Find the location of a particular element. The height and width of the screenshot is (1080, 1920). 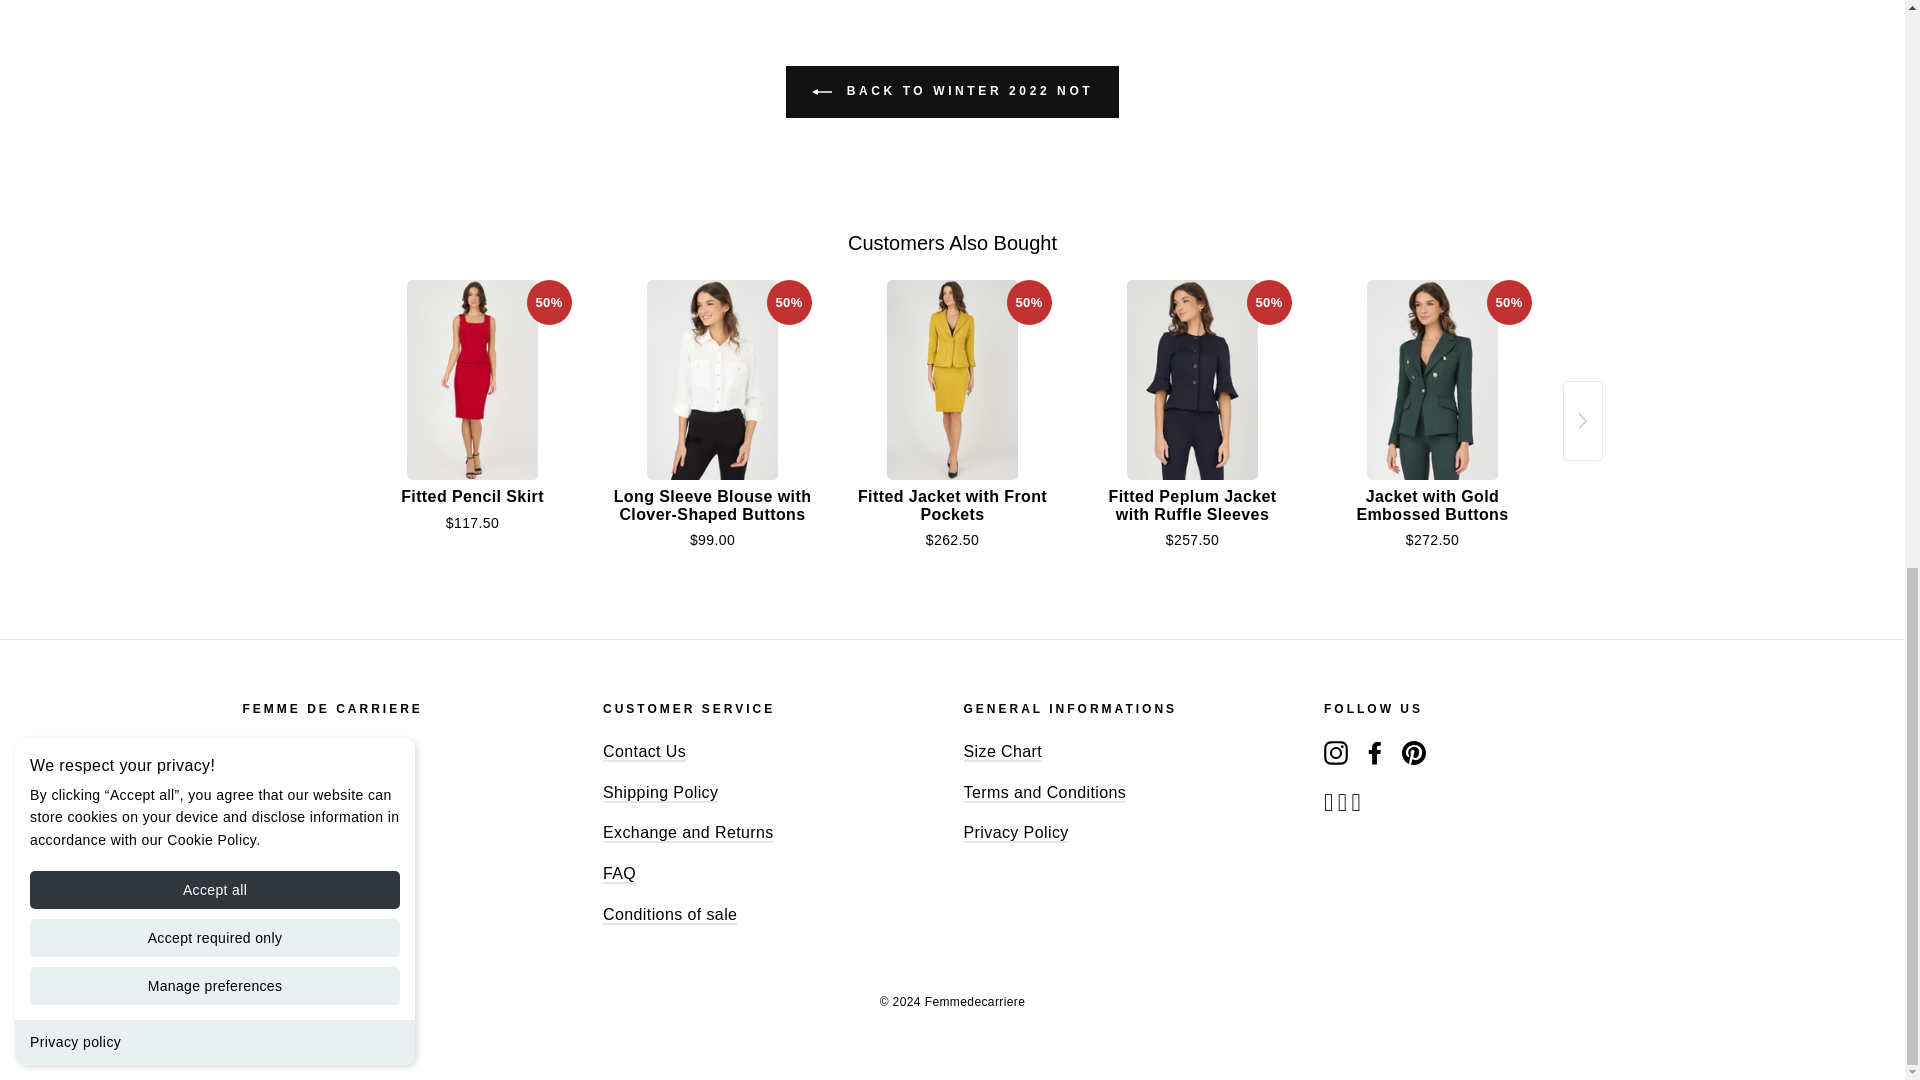

Jacket with Gold Embossed Buttons is located at coordinates (1433, 379).